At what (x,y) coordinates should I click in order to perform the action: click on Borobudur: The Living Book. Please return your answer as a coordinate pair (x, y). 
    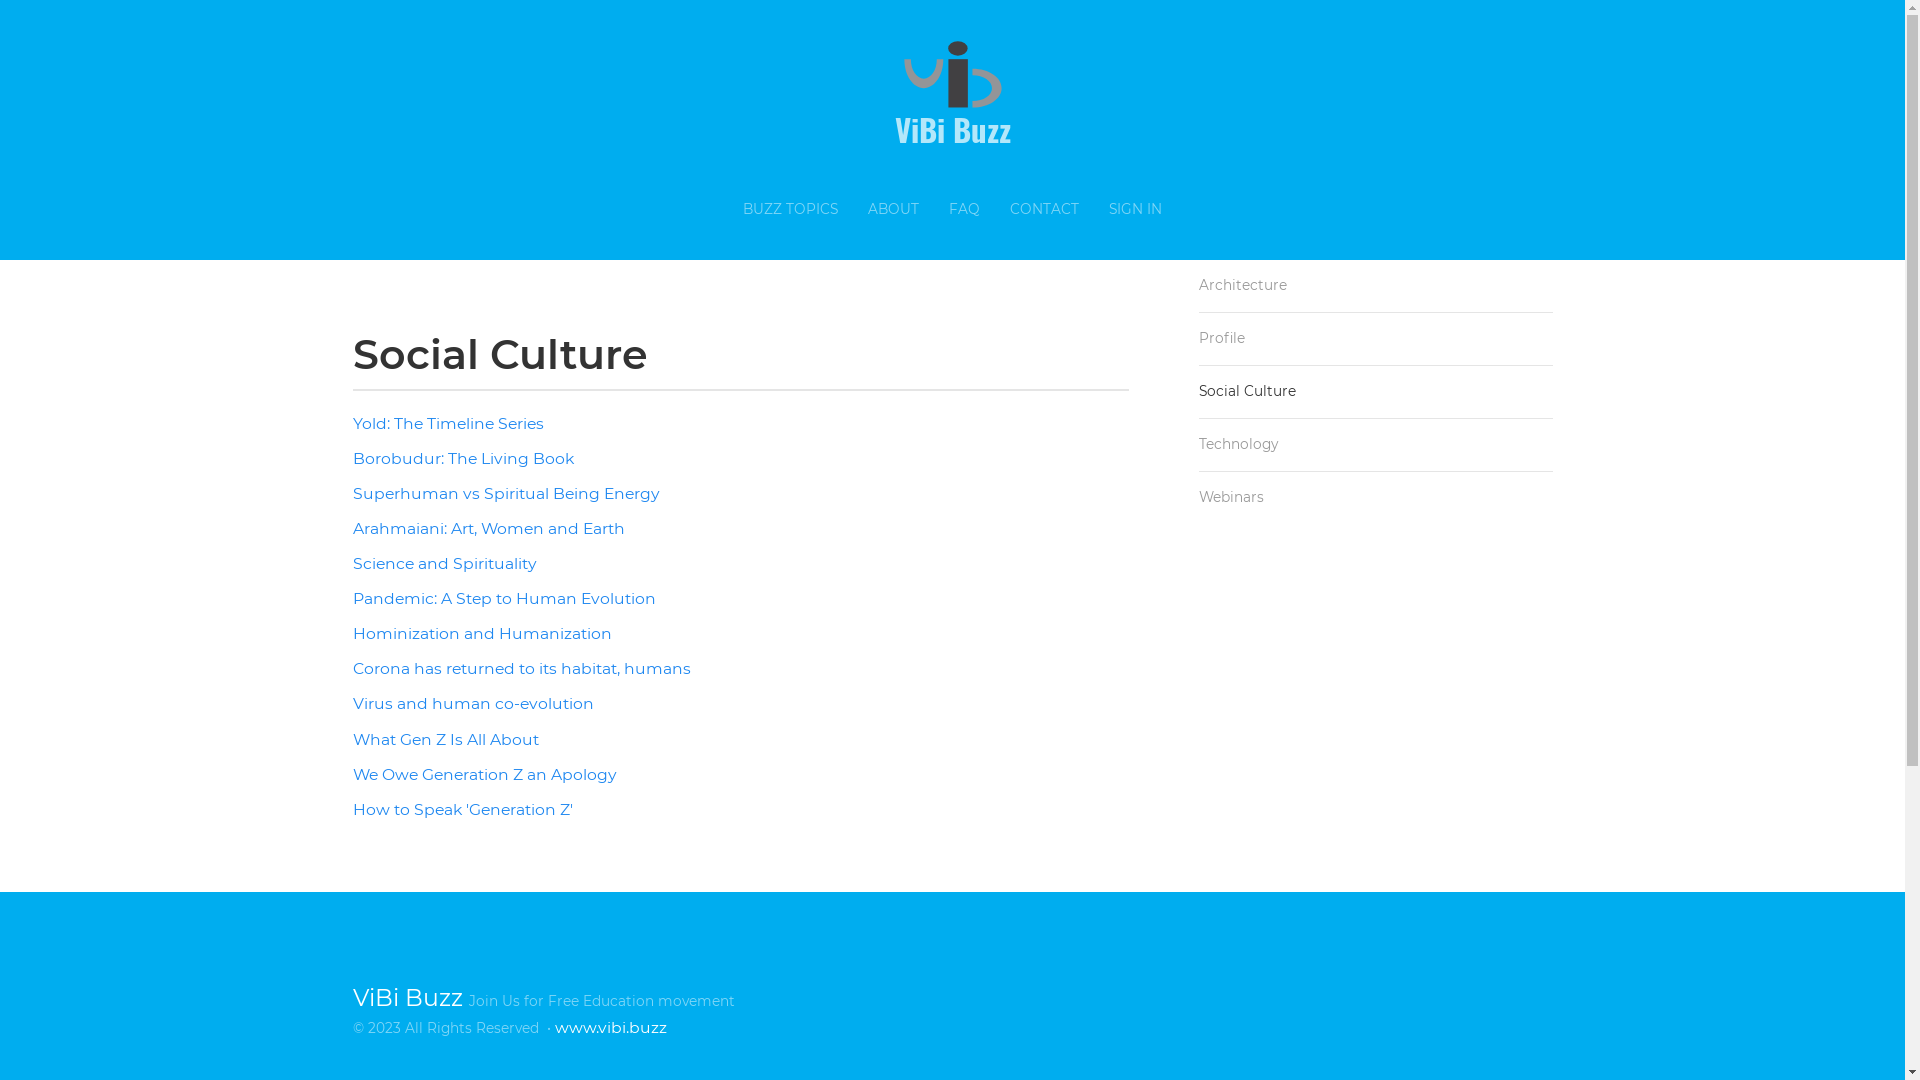
    Looking at the image, I should click on (462, 458).